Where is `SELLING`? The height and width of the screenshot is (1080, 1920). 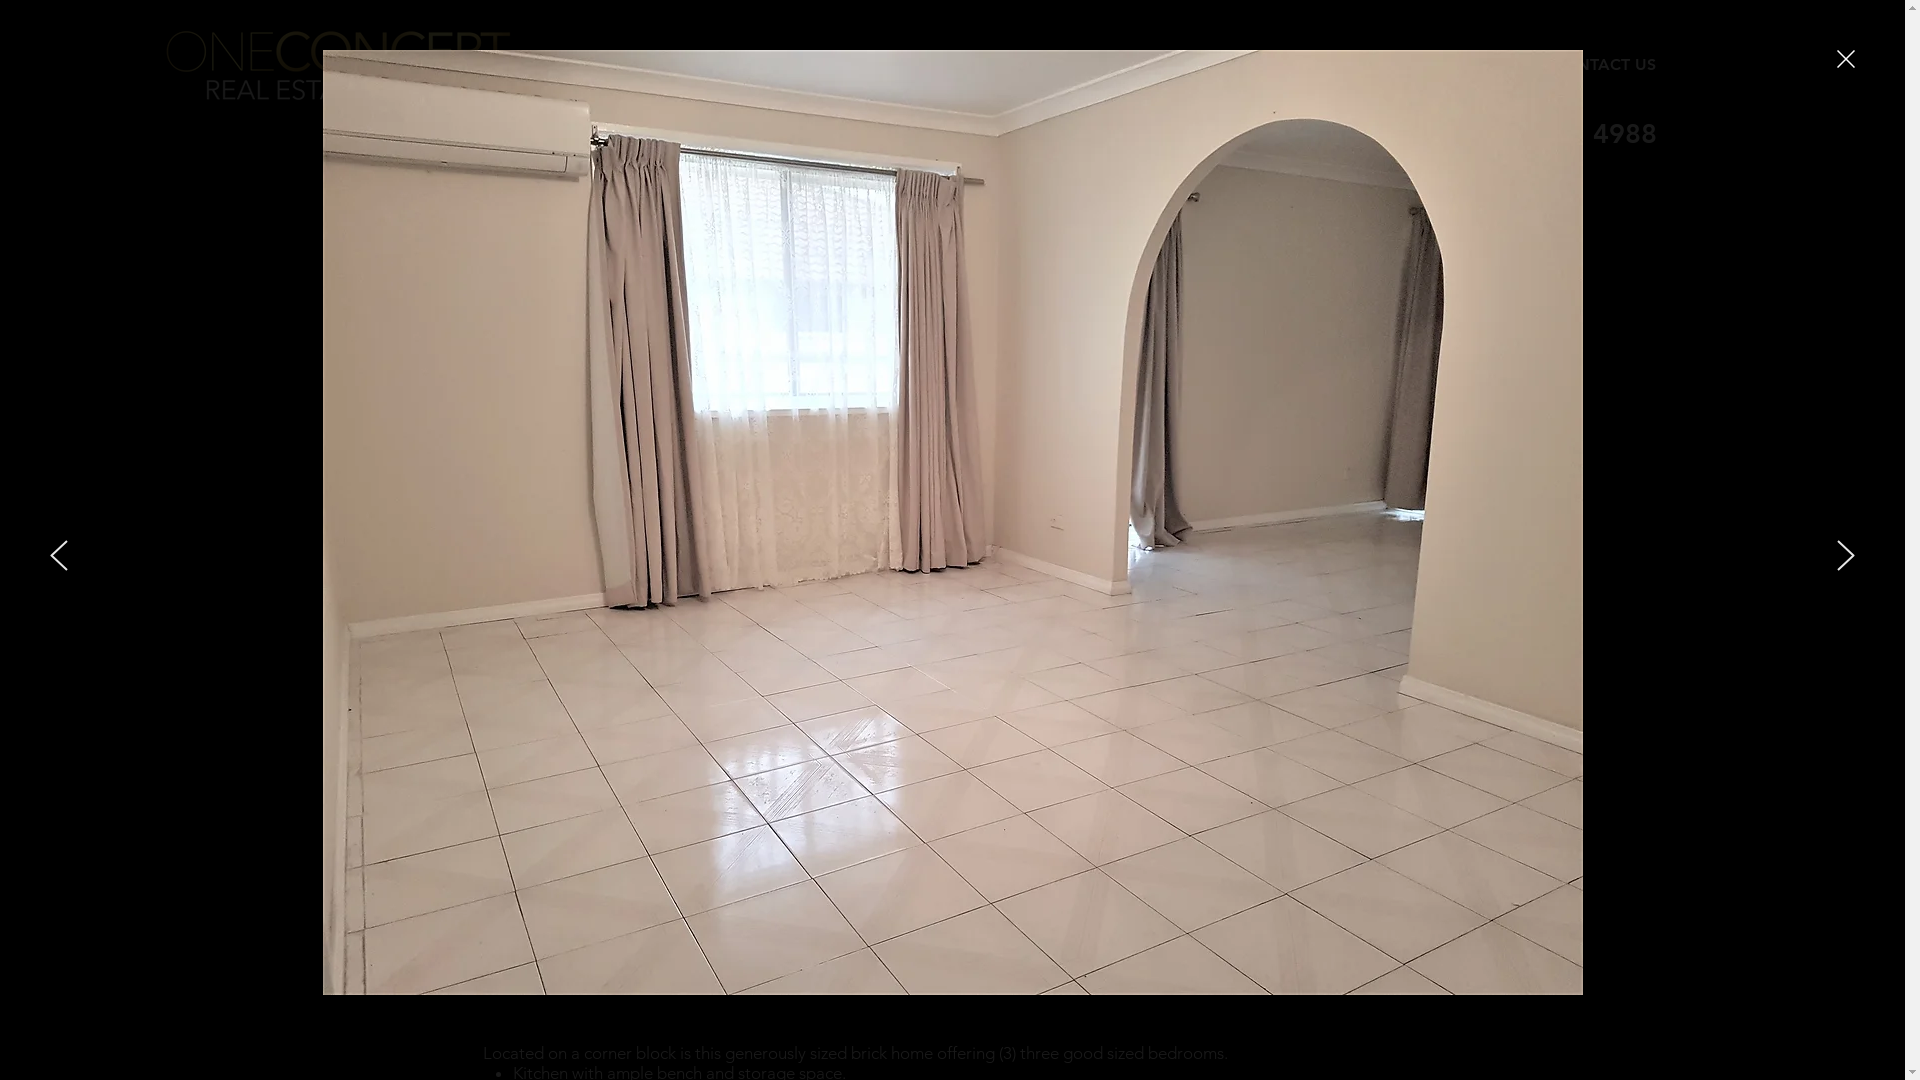
SELLING is located at coordinates (1108, 65).